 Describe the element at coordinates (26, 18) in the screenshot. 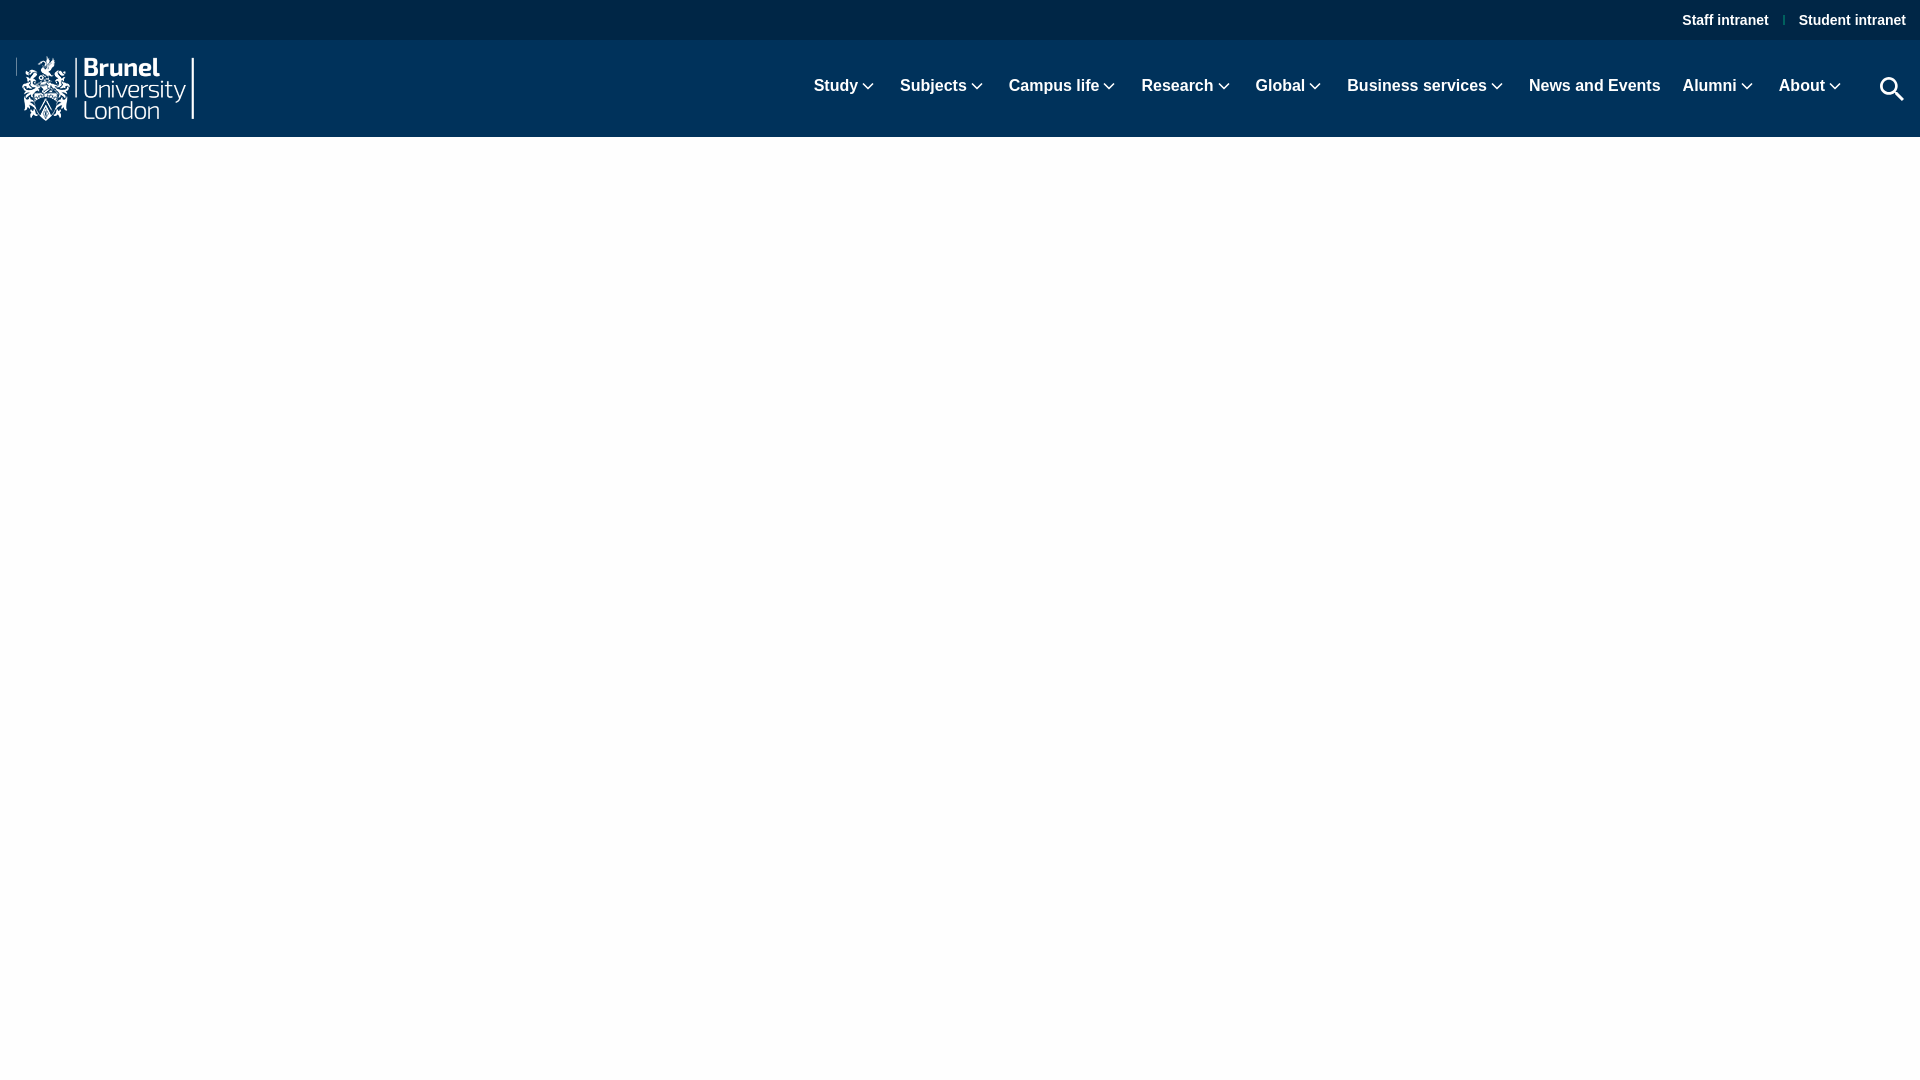

I see `Skip to main content` at that location.